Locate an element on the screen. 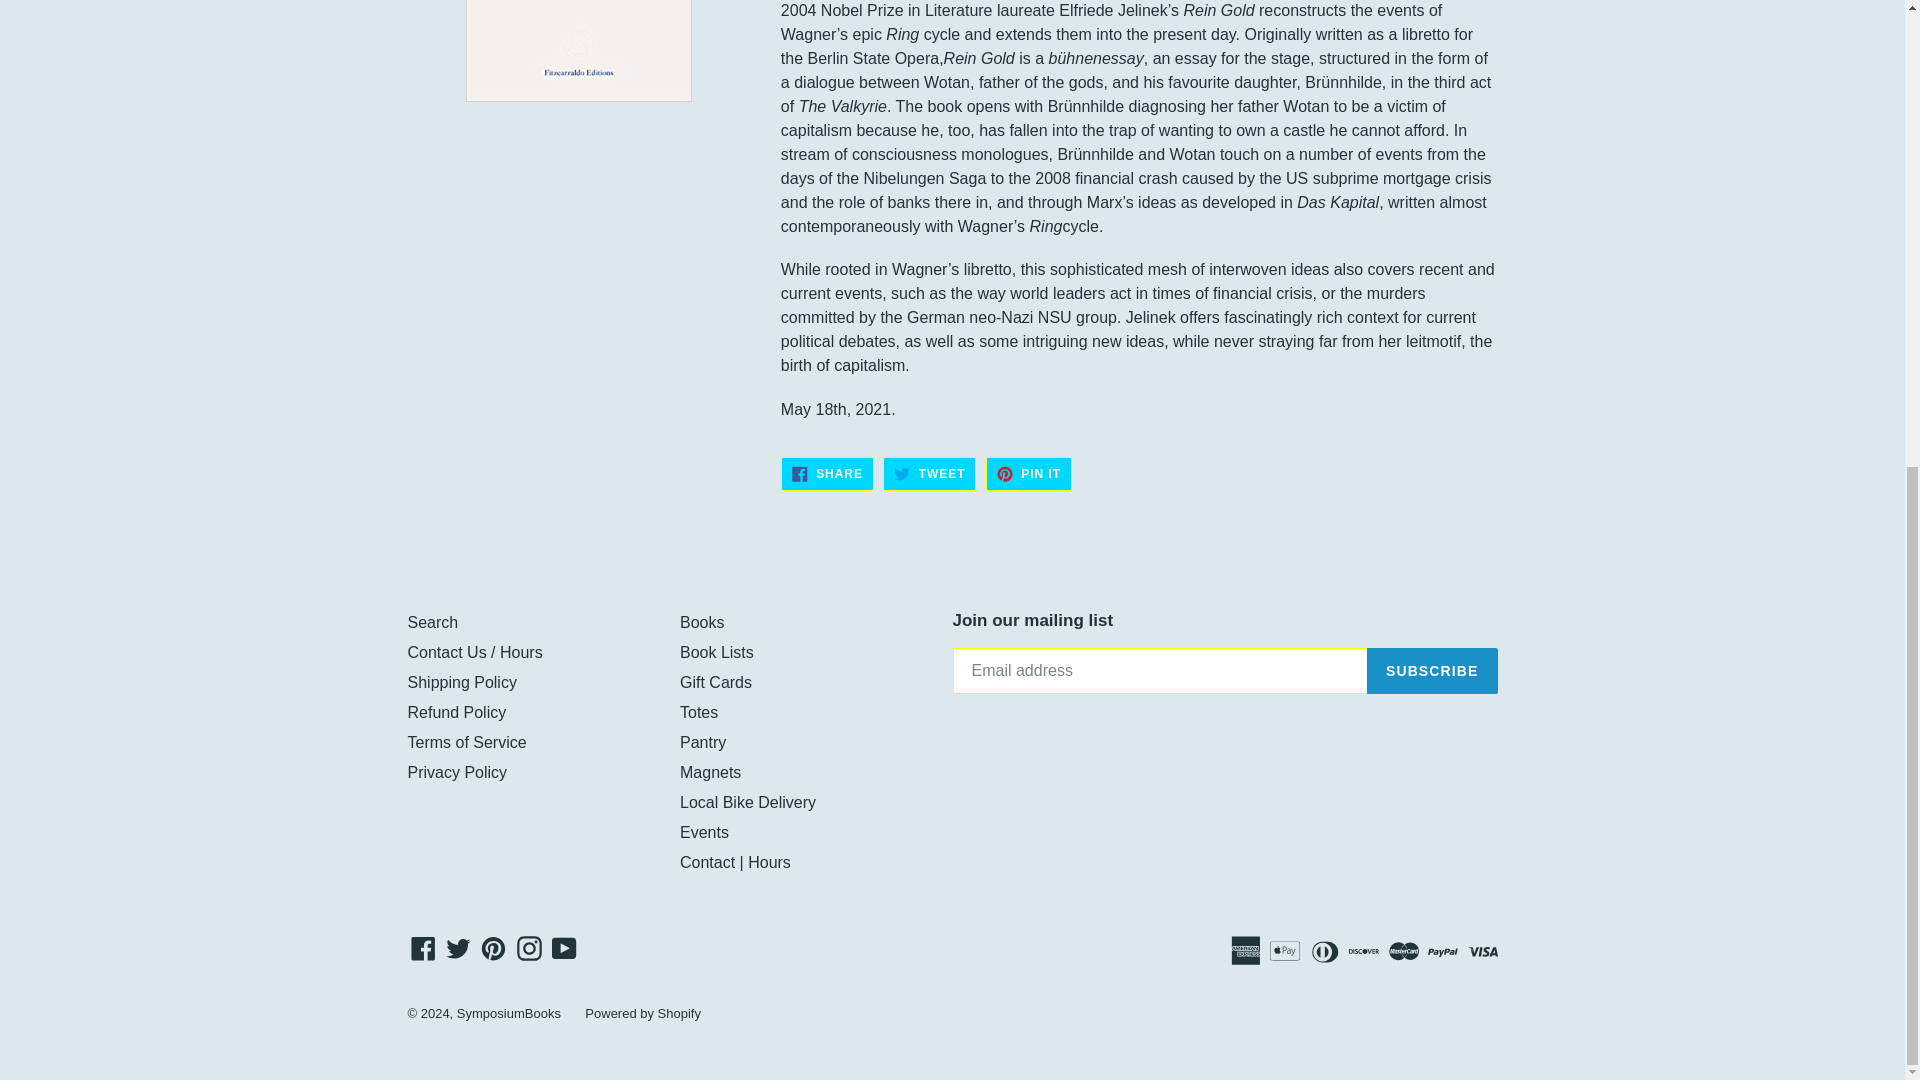 The image size is (1920, 1080). SymposiumBooks on Pinterest is located at coordinates (493, 948).